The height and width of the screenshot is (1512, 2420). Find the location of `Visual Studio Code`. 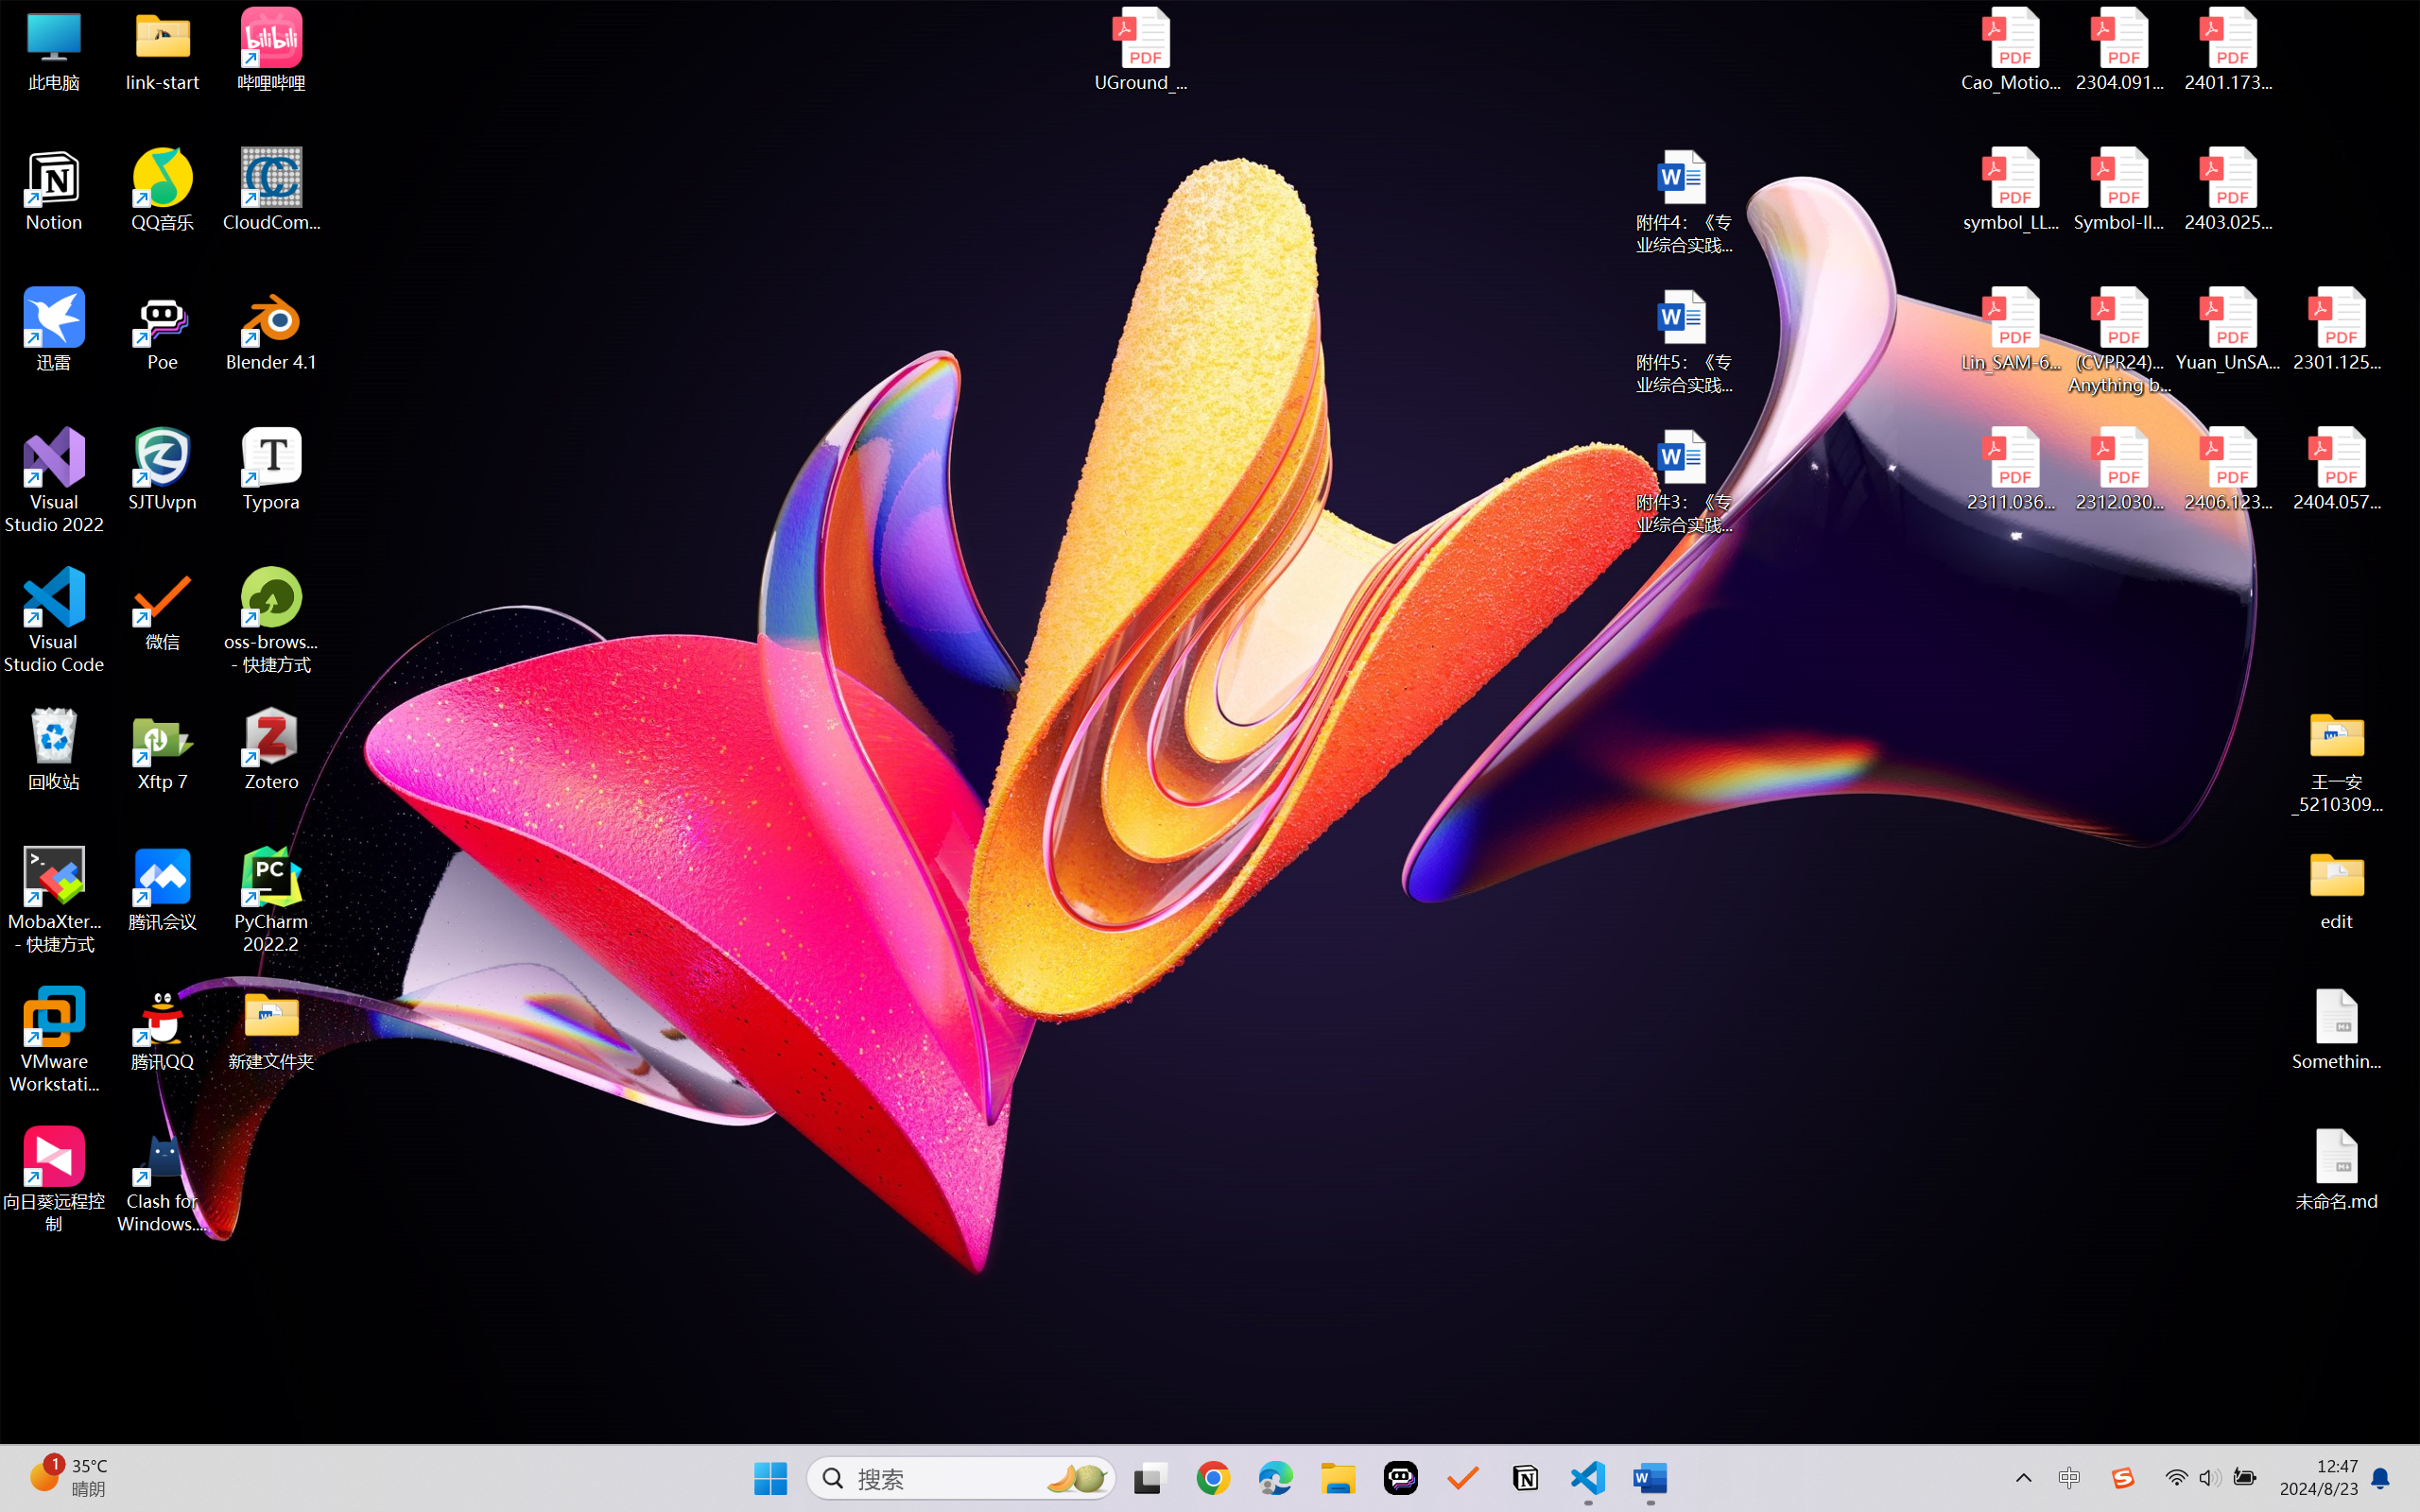

Visual Studio Code is located at coordinates (55, 620).